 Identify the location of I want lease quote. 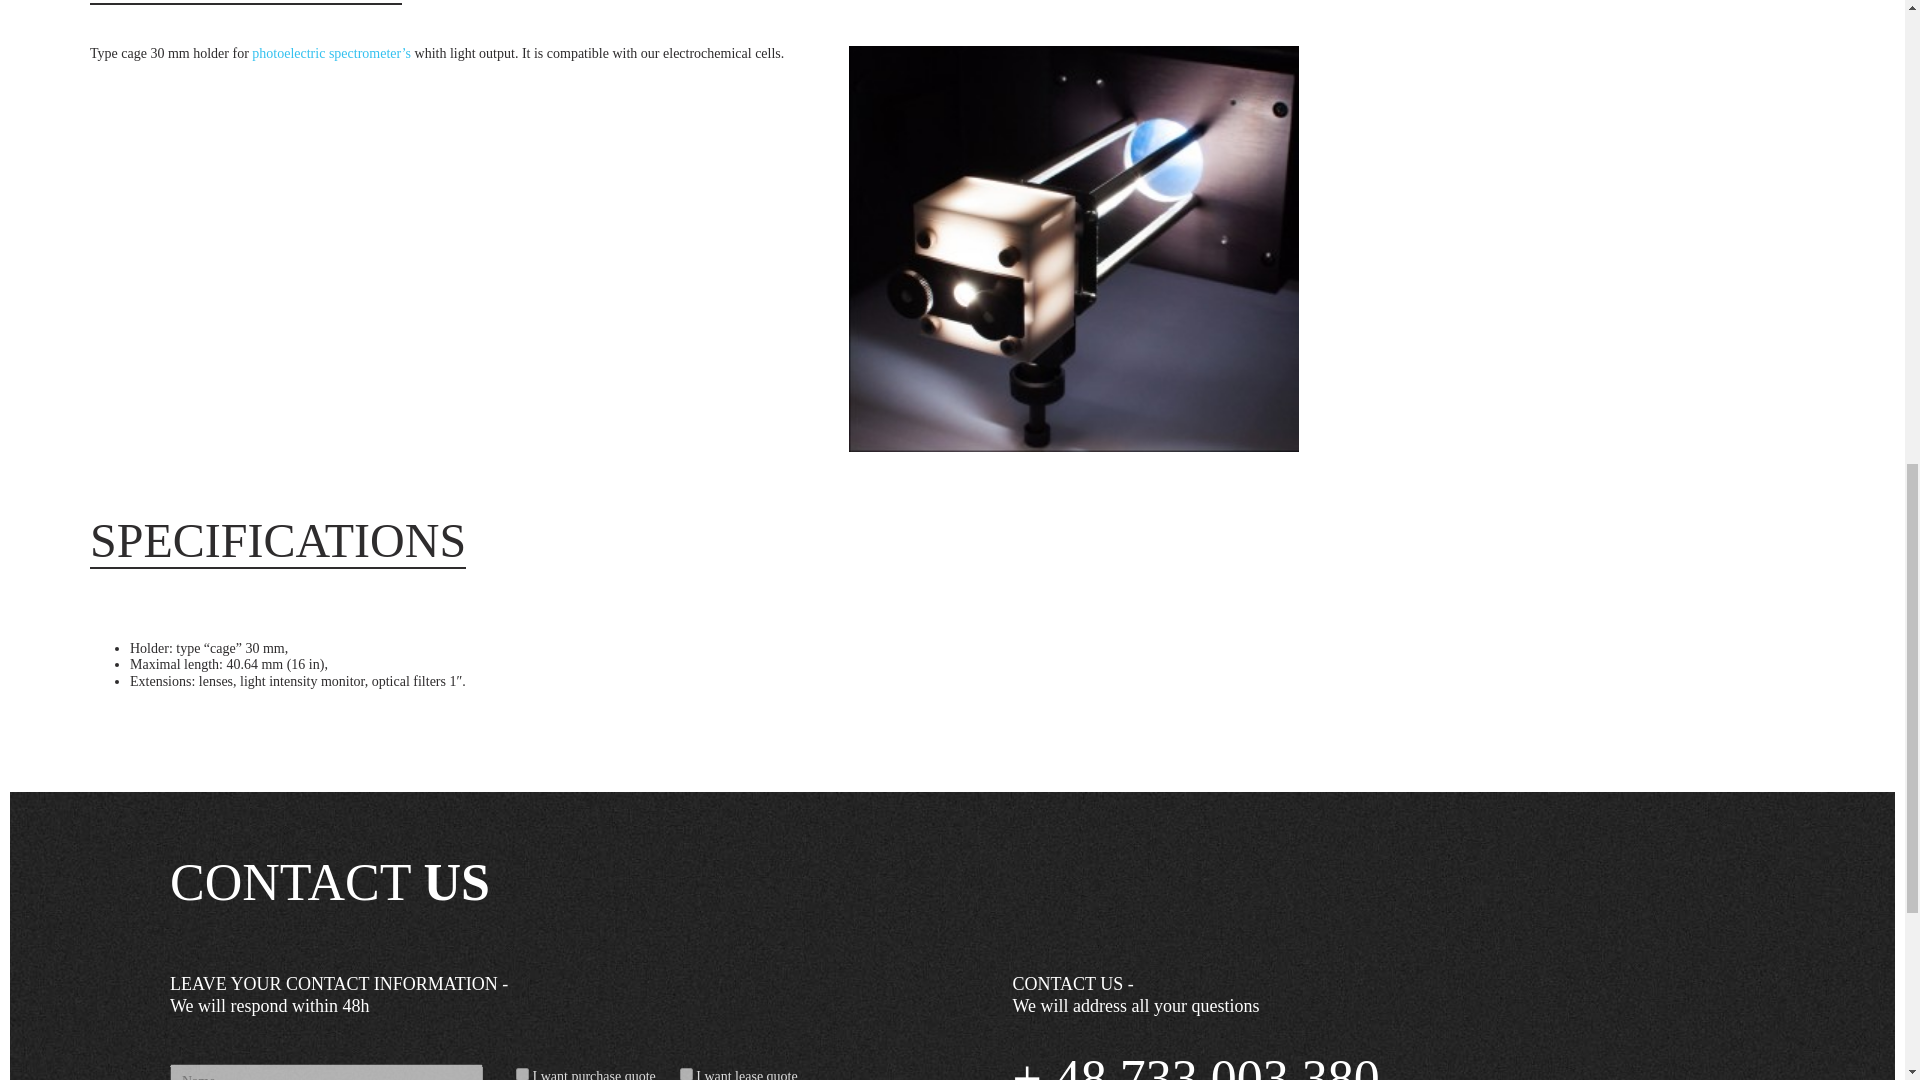
(686, 1074).